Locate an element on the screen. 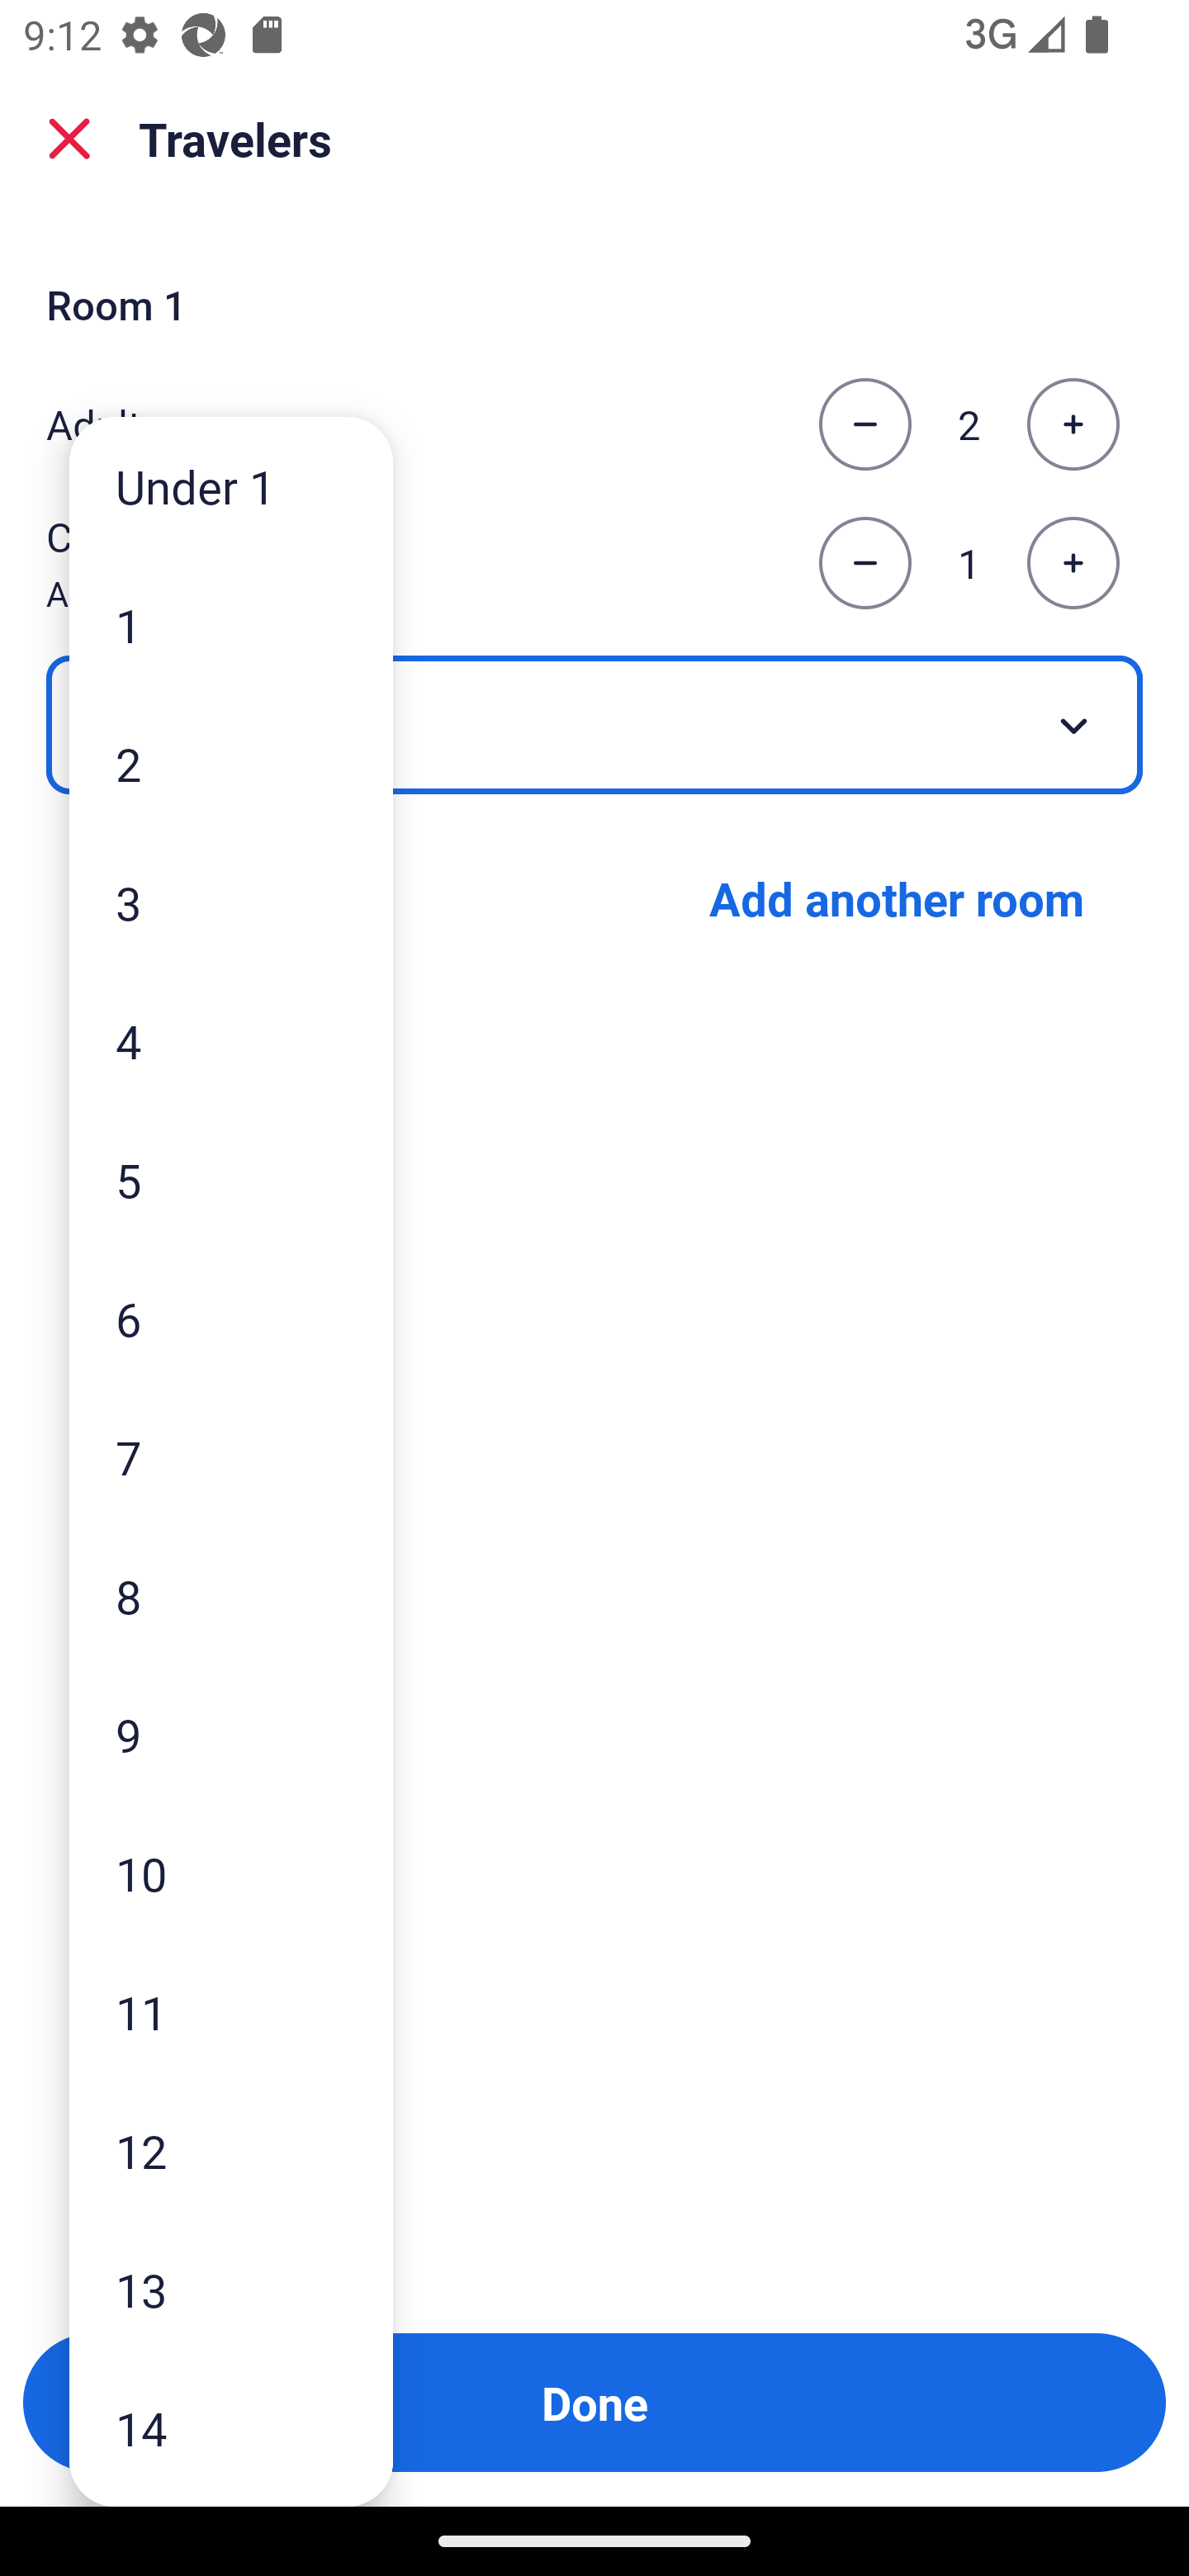 The image size is (1189, 2576). 3 is located at coordinates (231, 902).